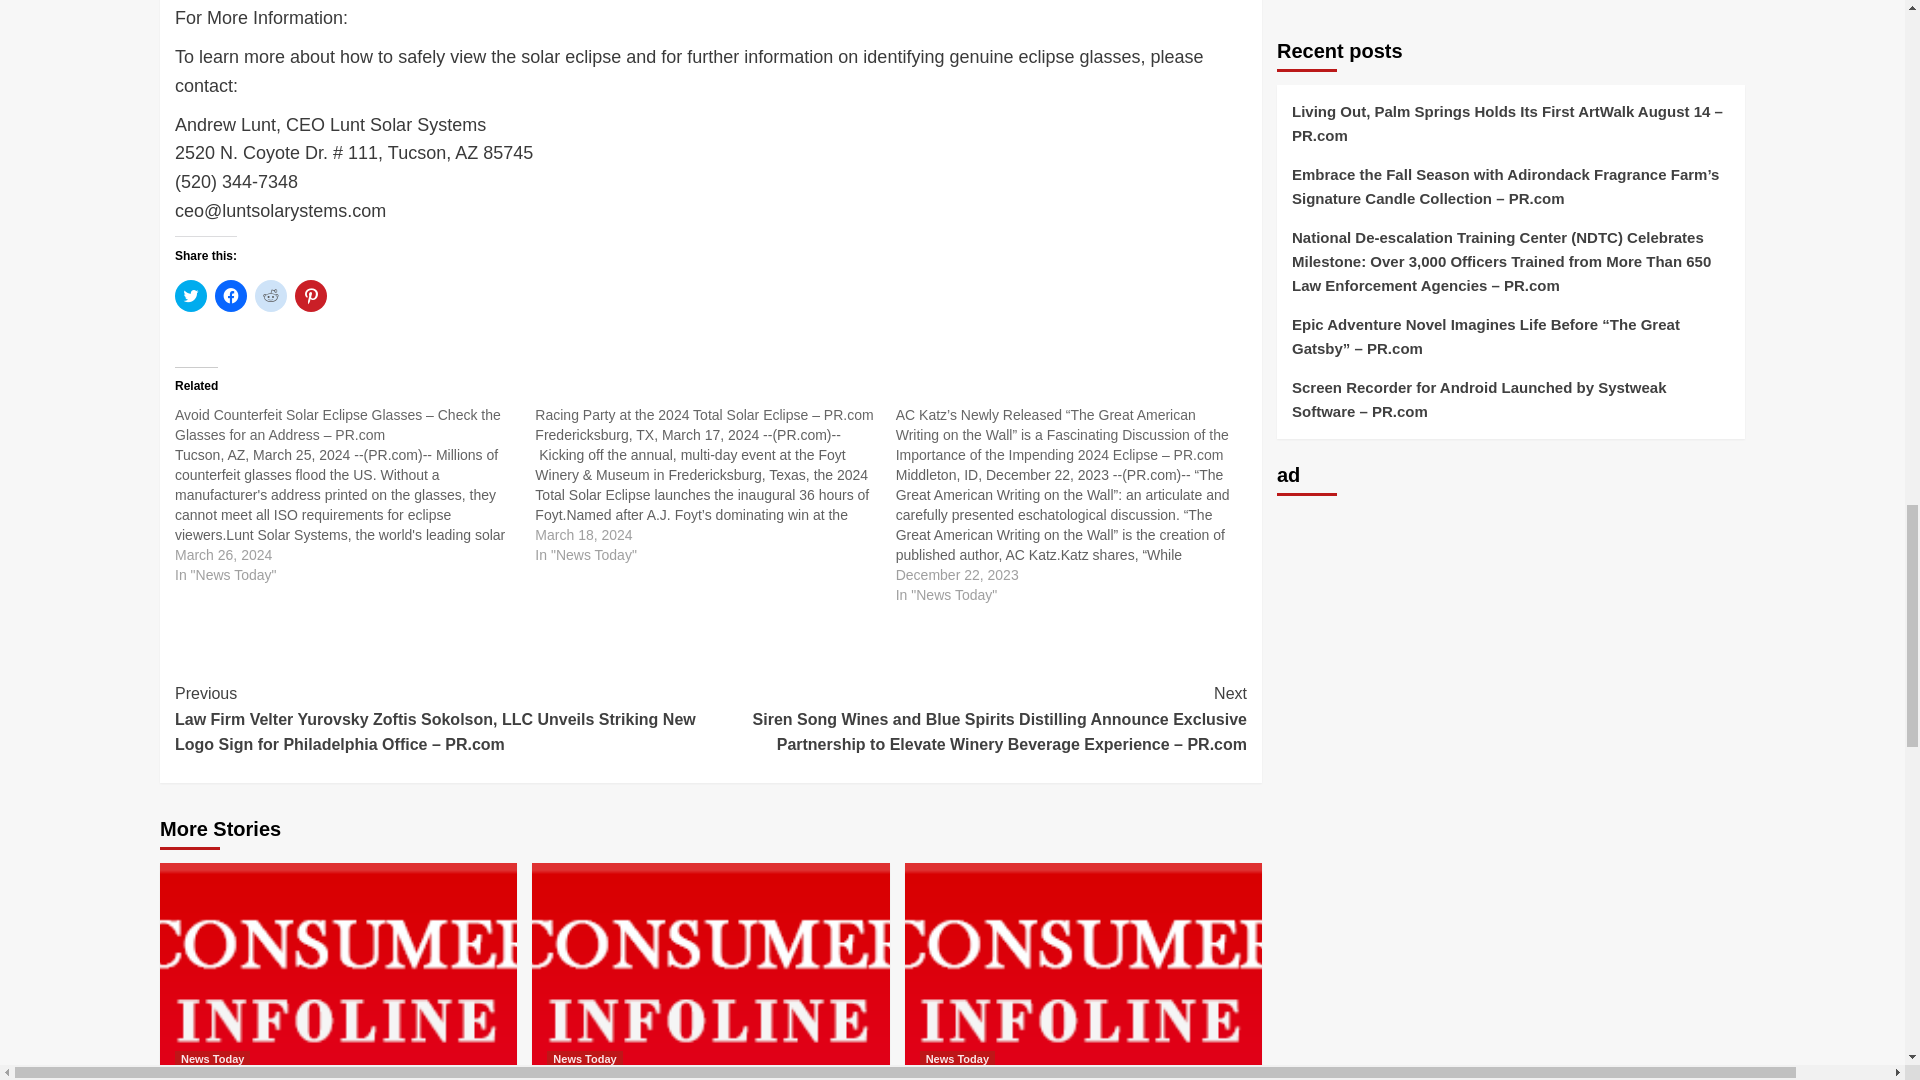  What do you see at coordinates (270, 296) in the screenshot?
I see `Click to share on Reddit` at bounding box center [270, 296].